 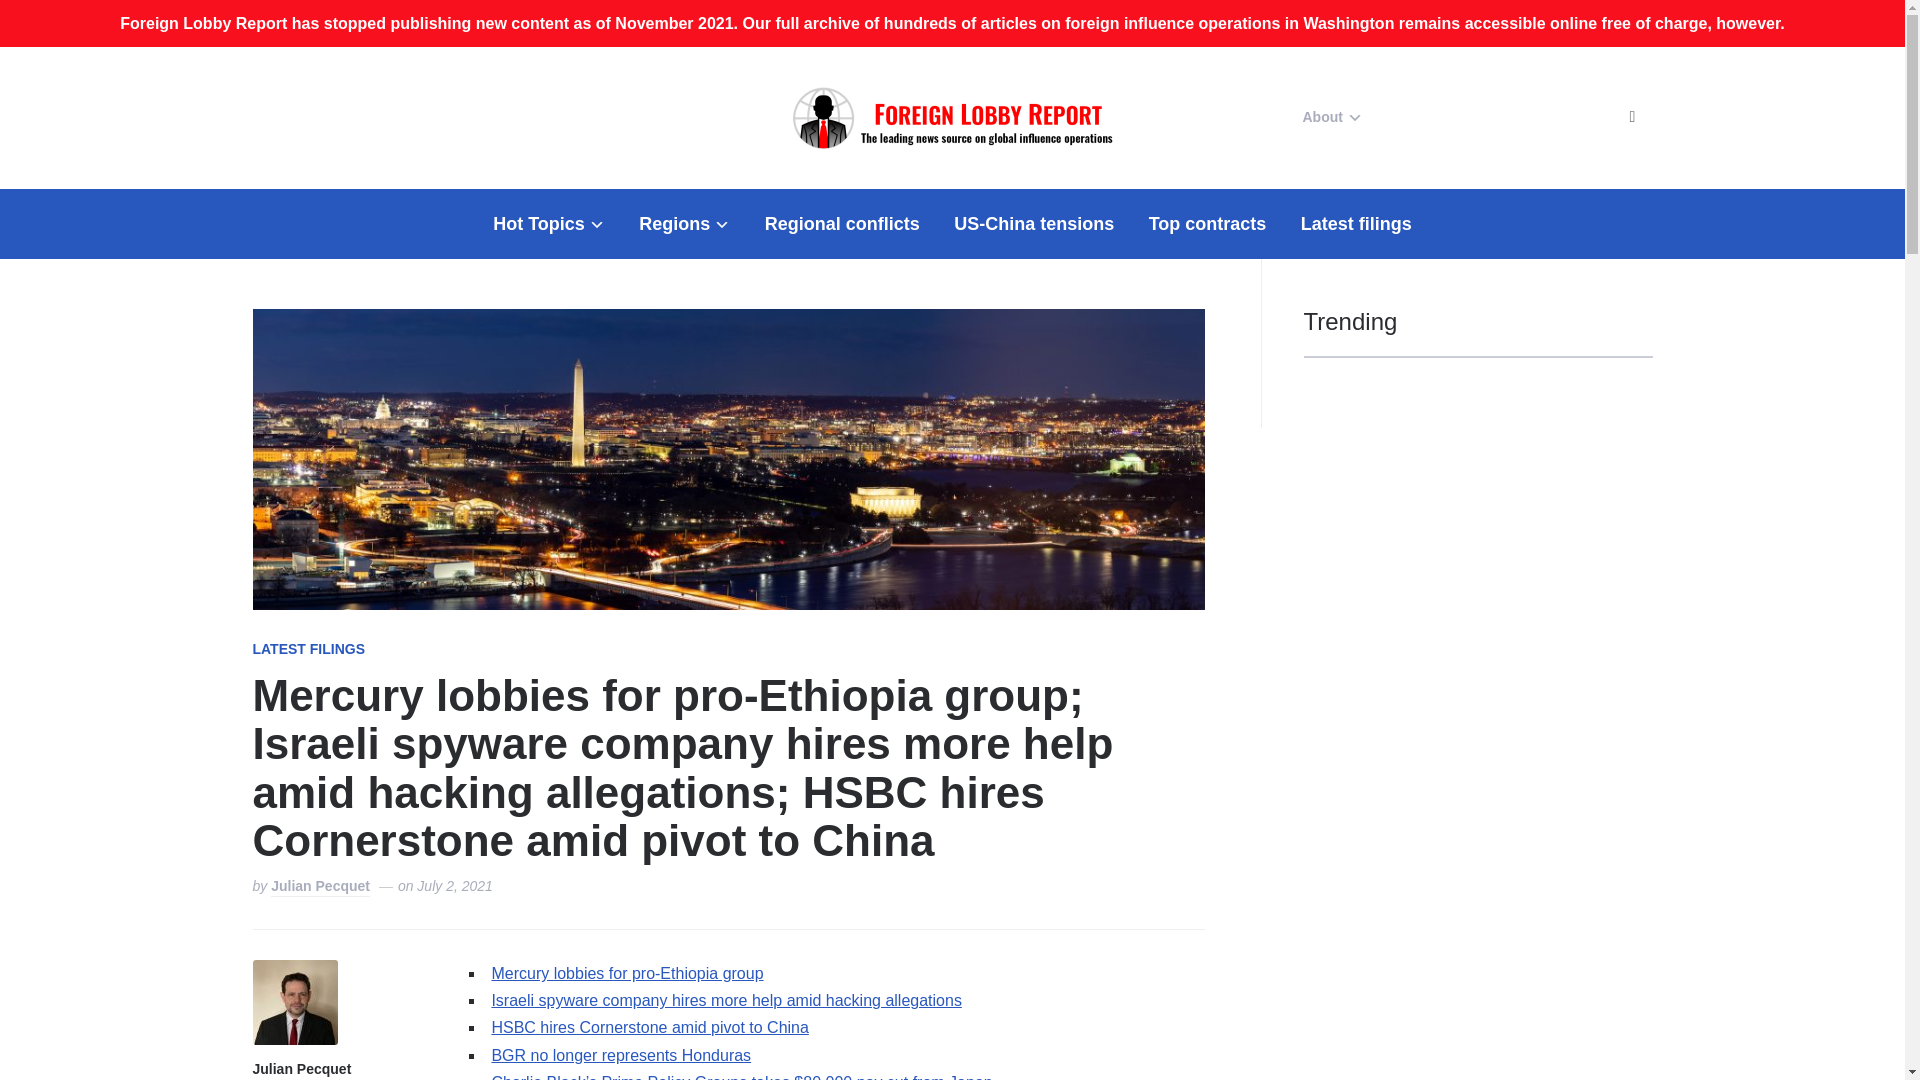 I want to click on Posts by Julian Pecquet, so click(x=320, y=888).